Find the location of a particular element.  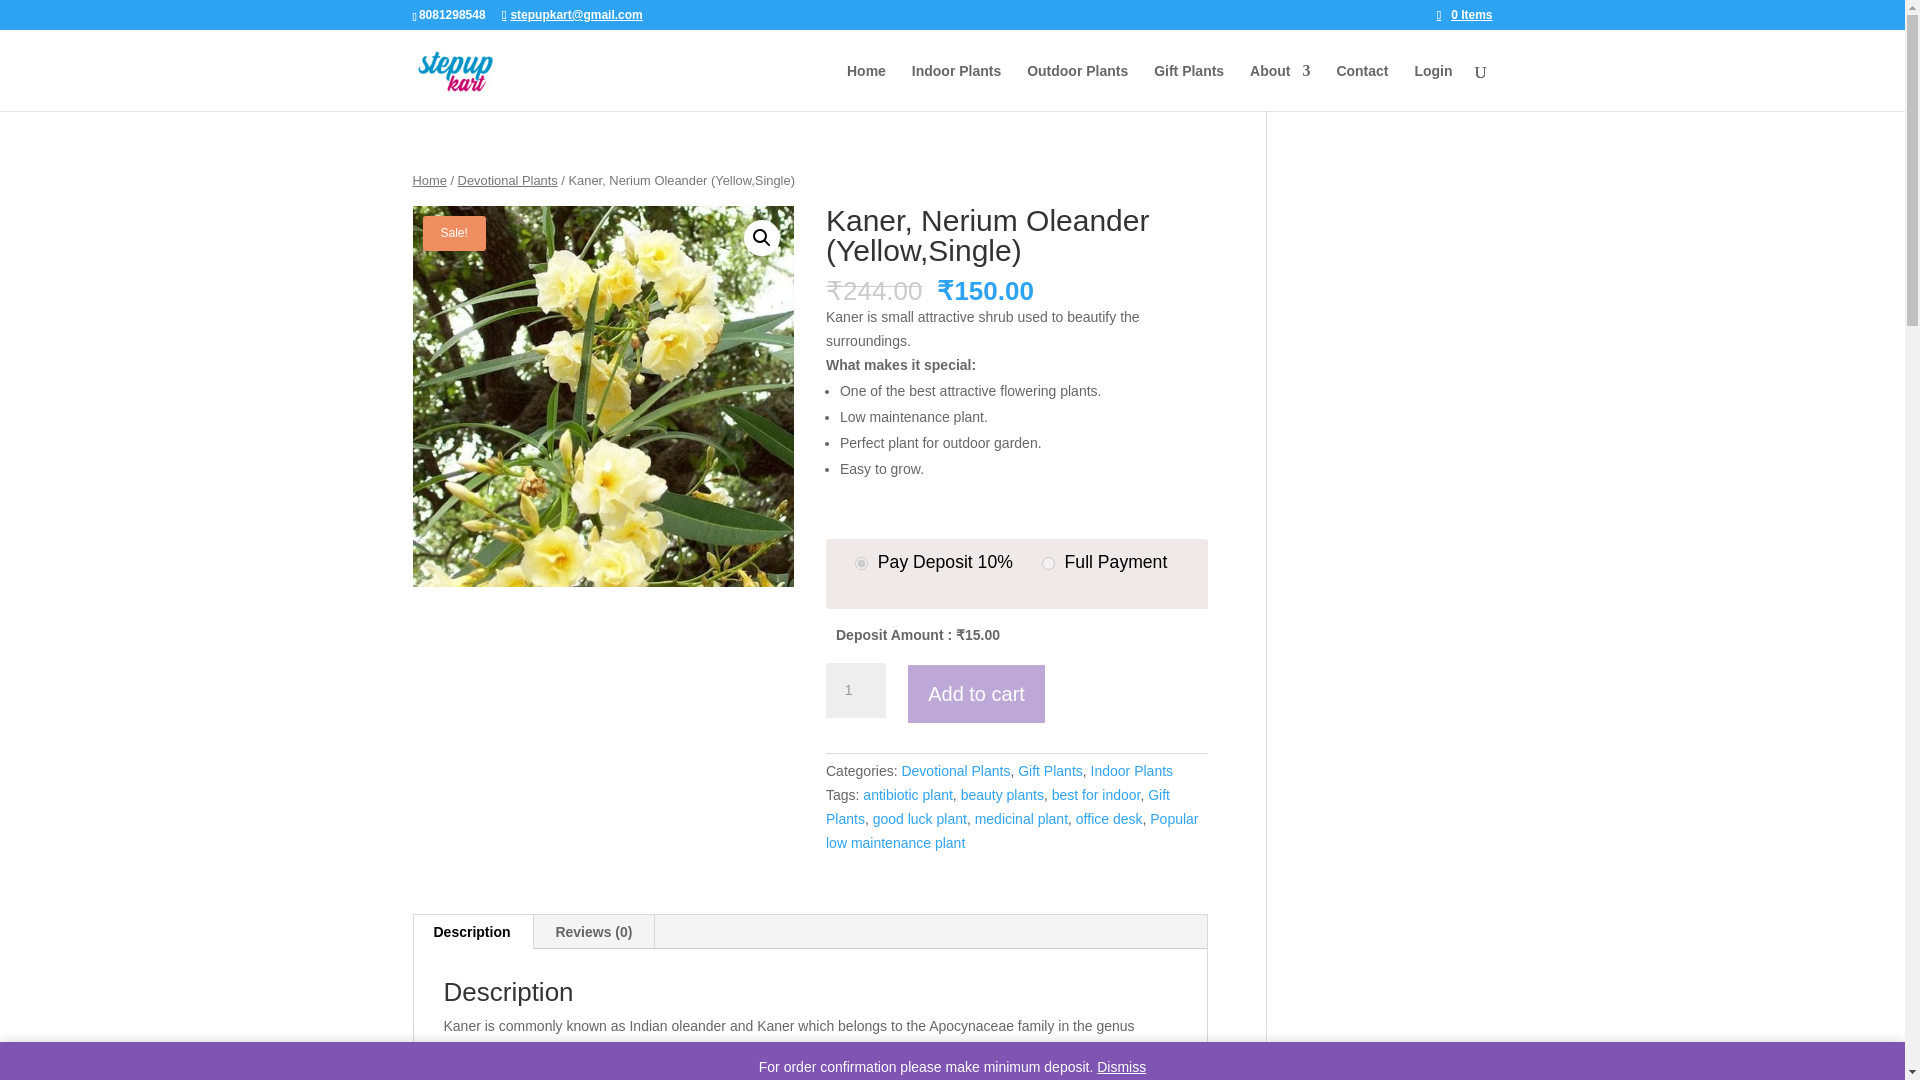

Devotional Plants is located at coordinates (508, 180).